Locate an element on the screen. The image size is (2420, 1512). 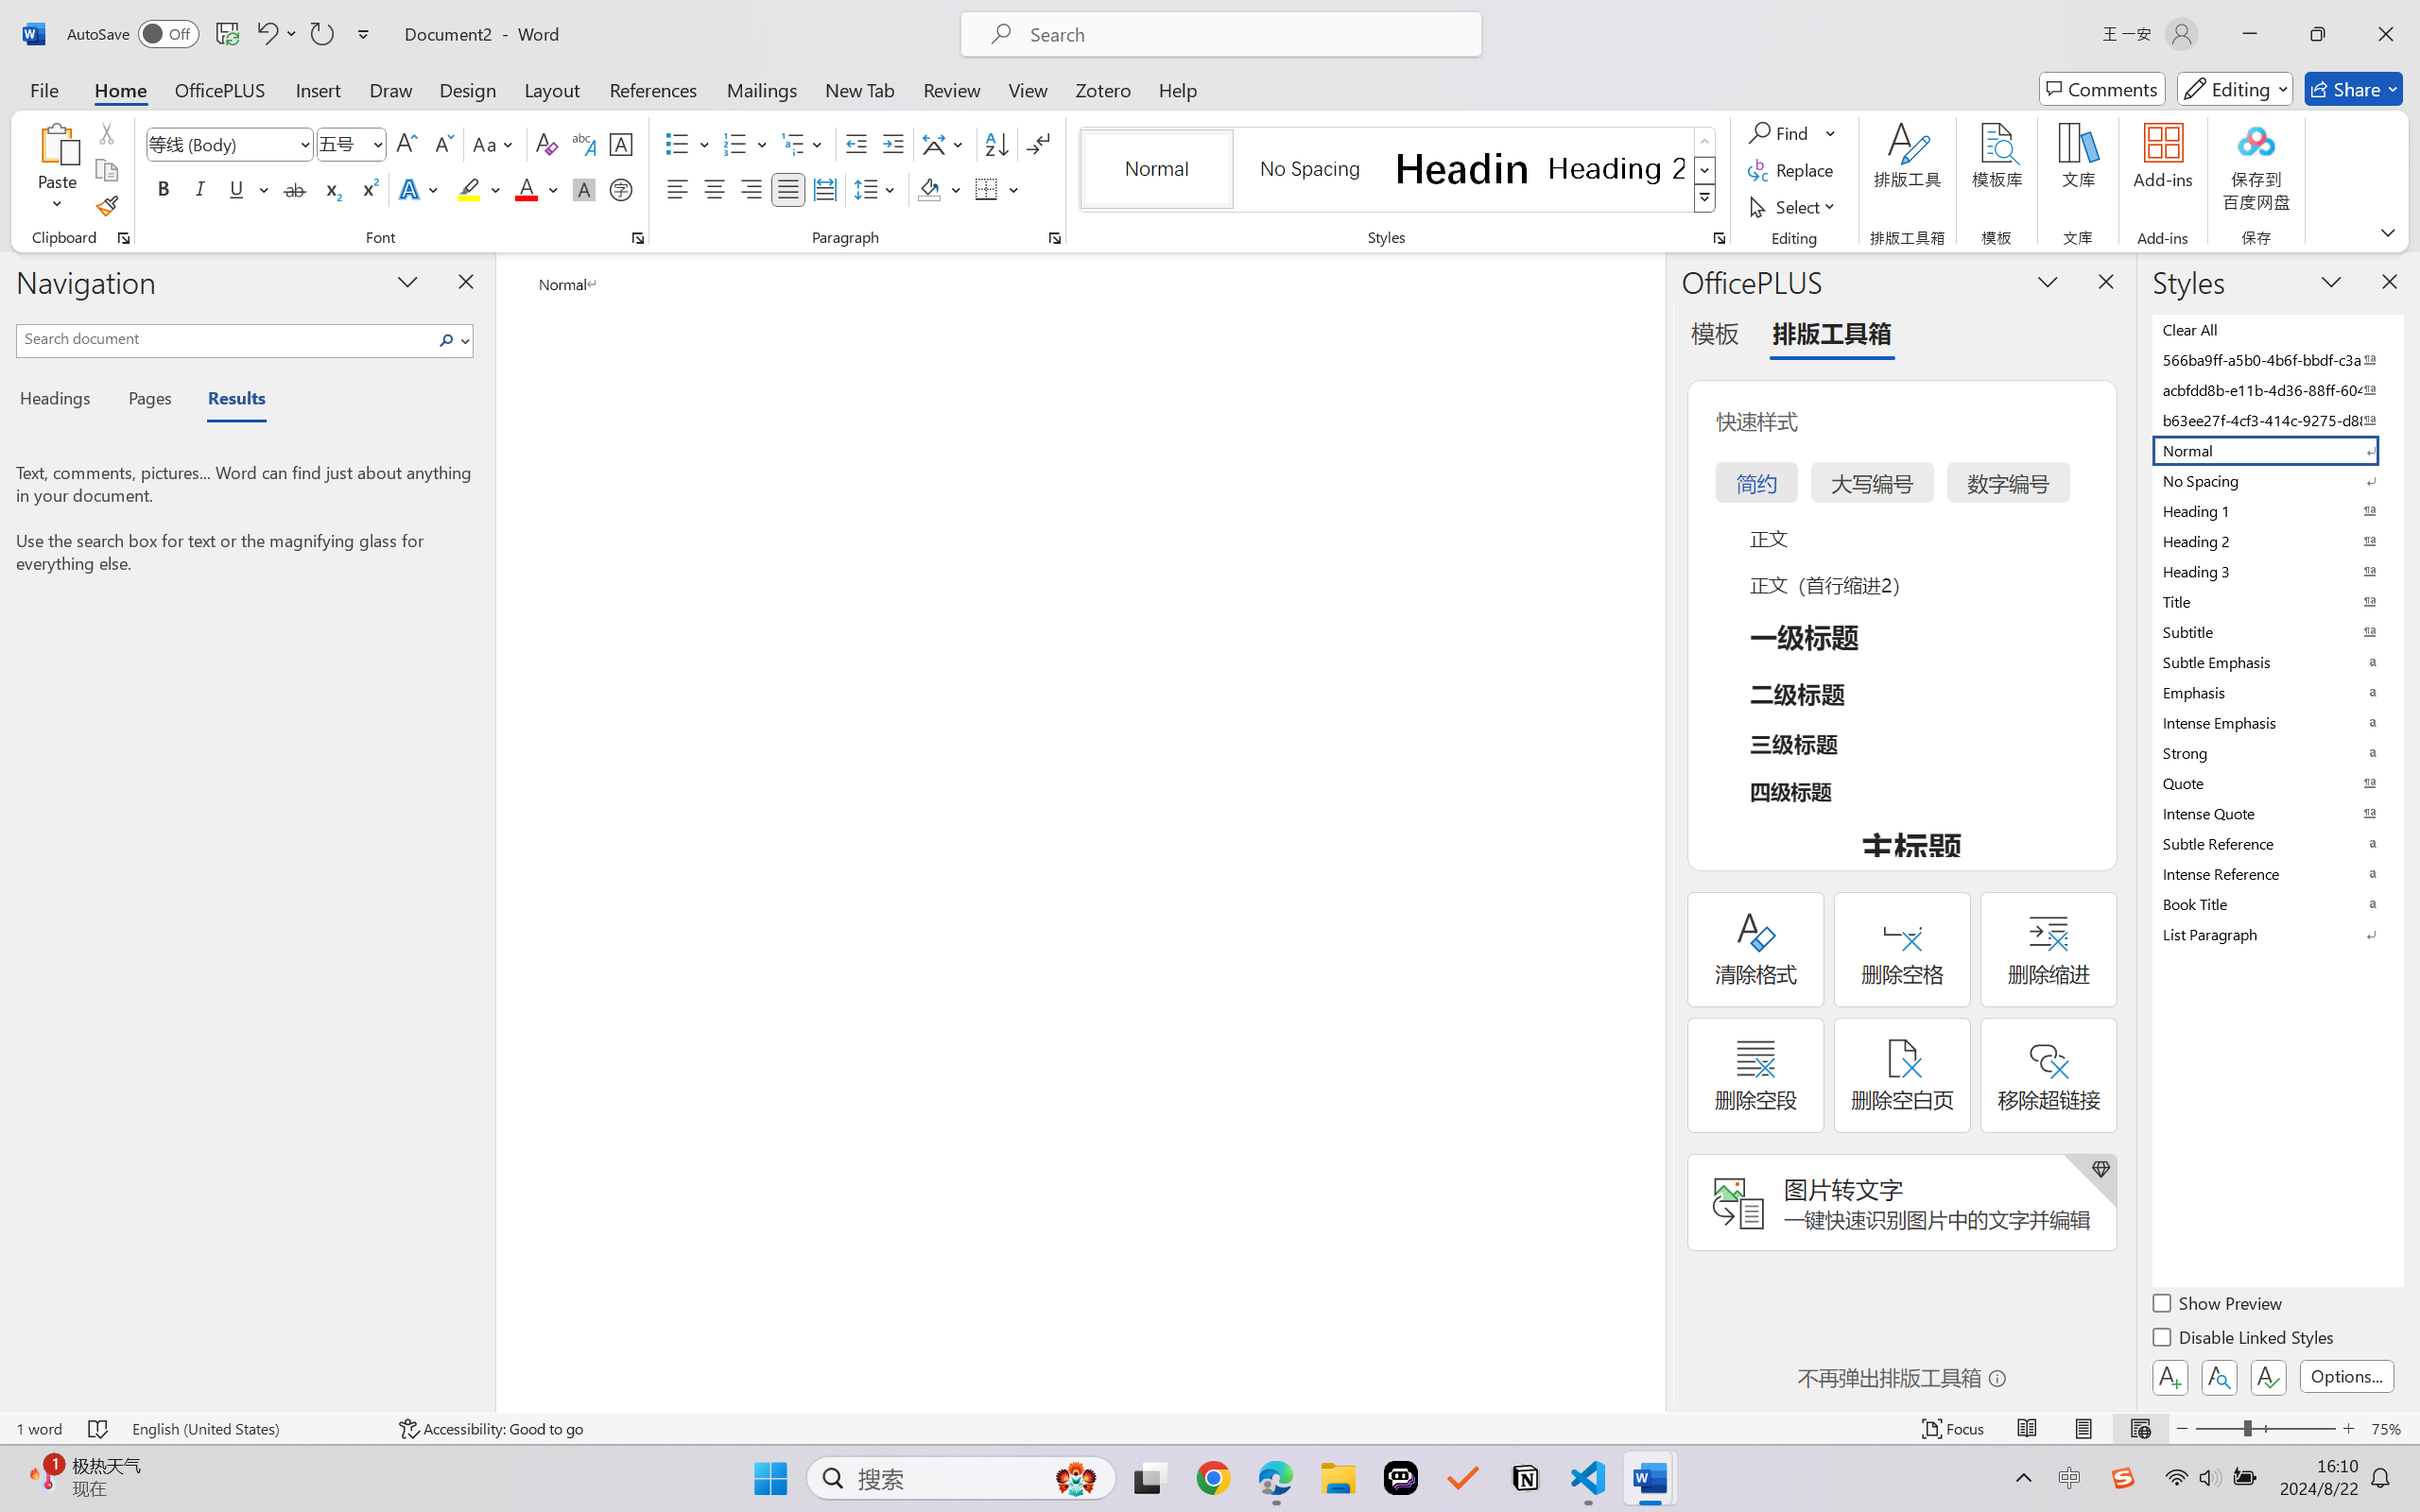
Subtle Emphasis is located at coordinates (2276, 661).